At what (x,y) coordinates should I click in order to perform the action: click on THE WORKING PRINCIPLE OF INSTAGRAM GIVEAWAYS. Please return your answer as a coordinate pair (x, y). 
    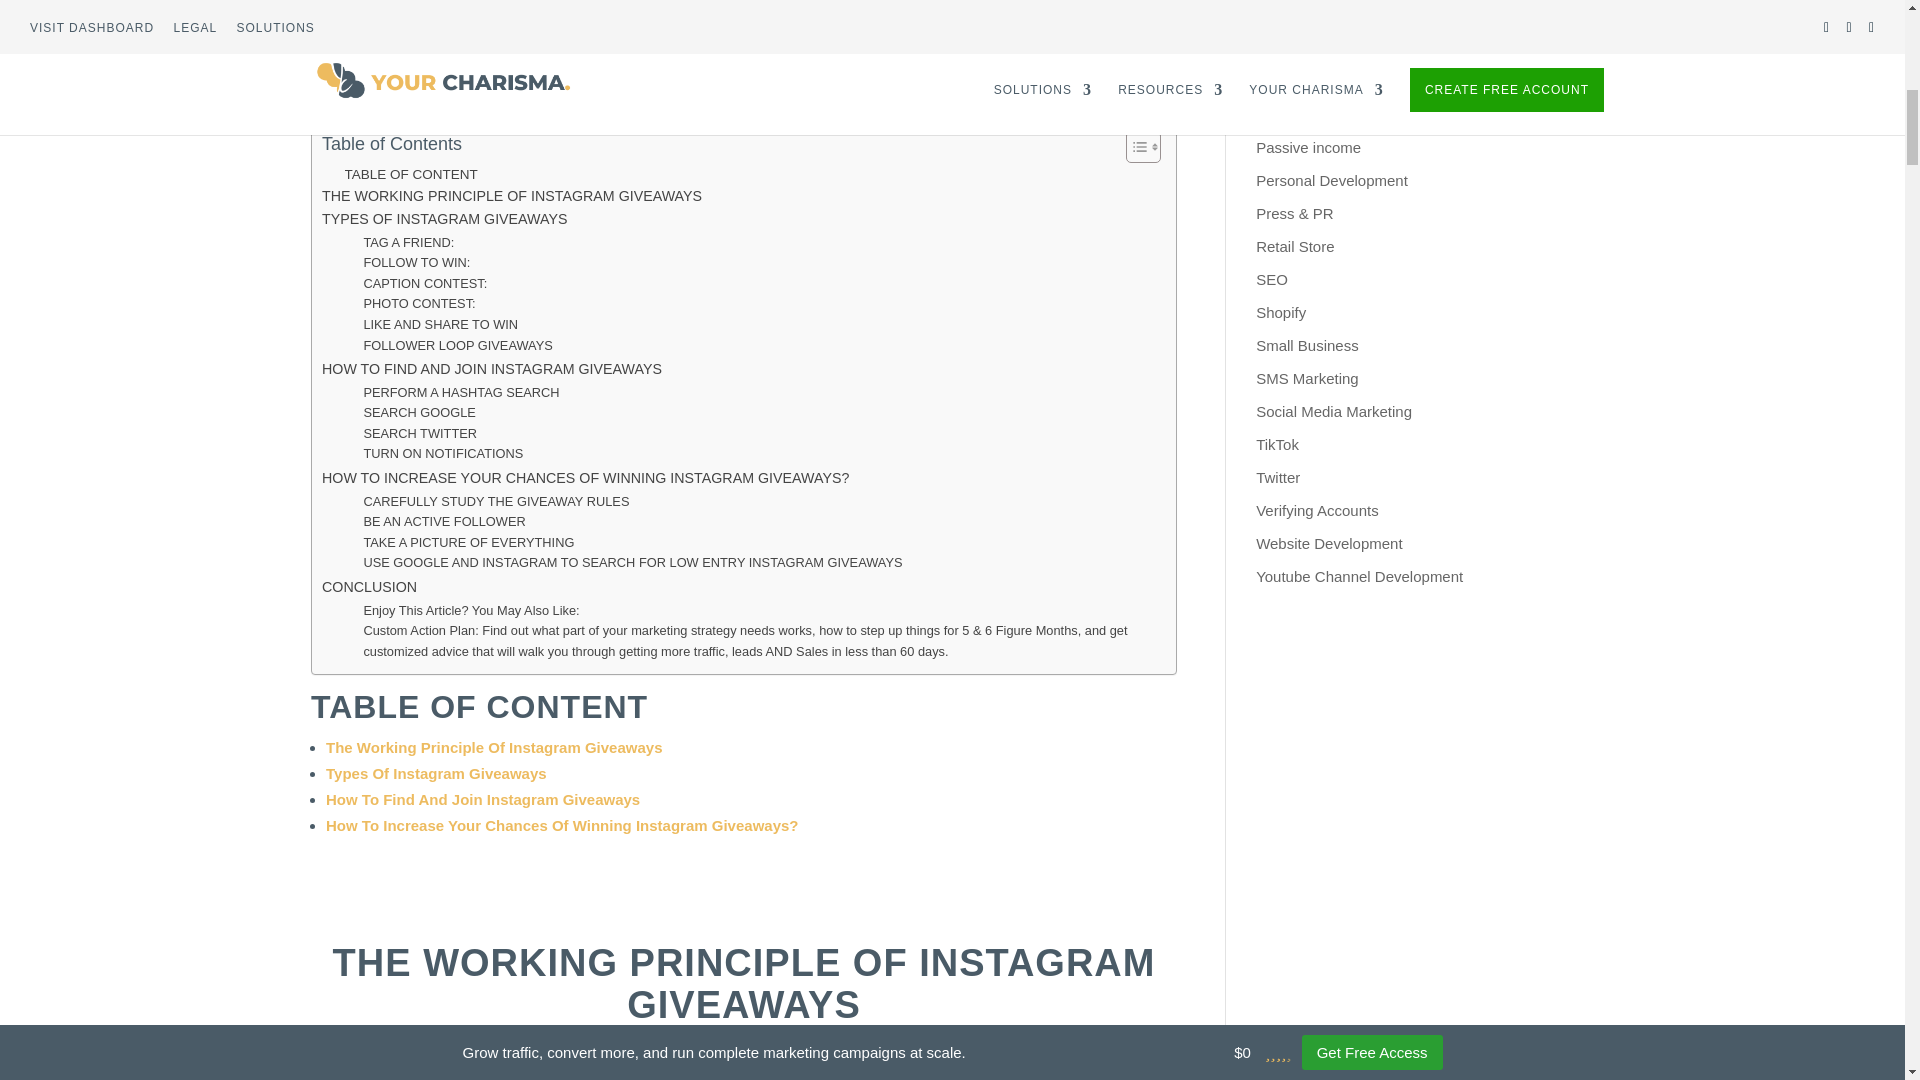
    Looking at the image, I should click on (512, 196).